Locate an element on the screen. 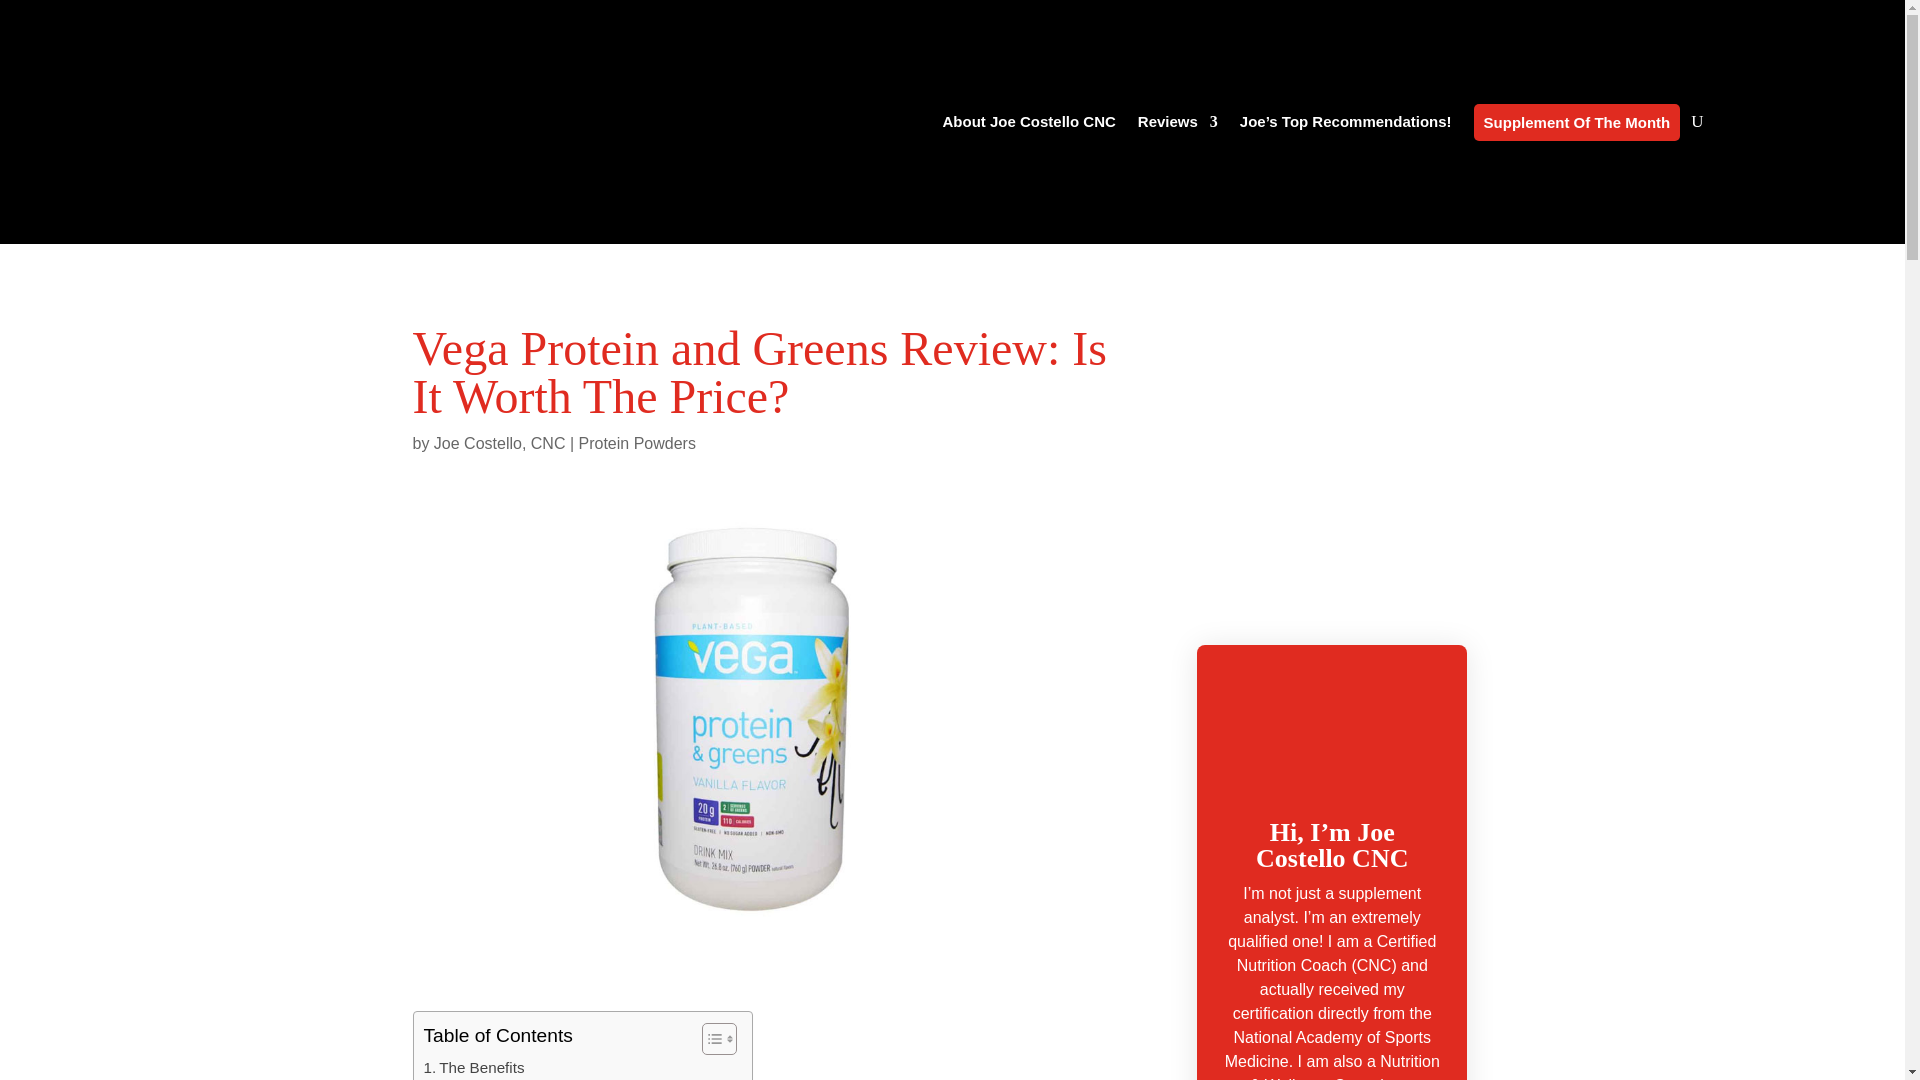  Joe Costello, CNC is located at coordinates (500, 444).